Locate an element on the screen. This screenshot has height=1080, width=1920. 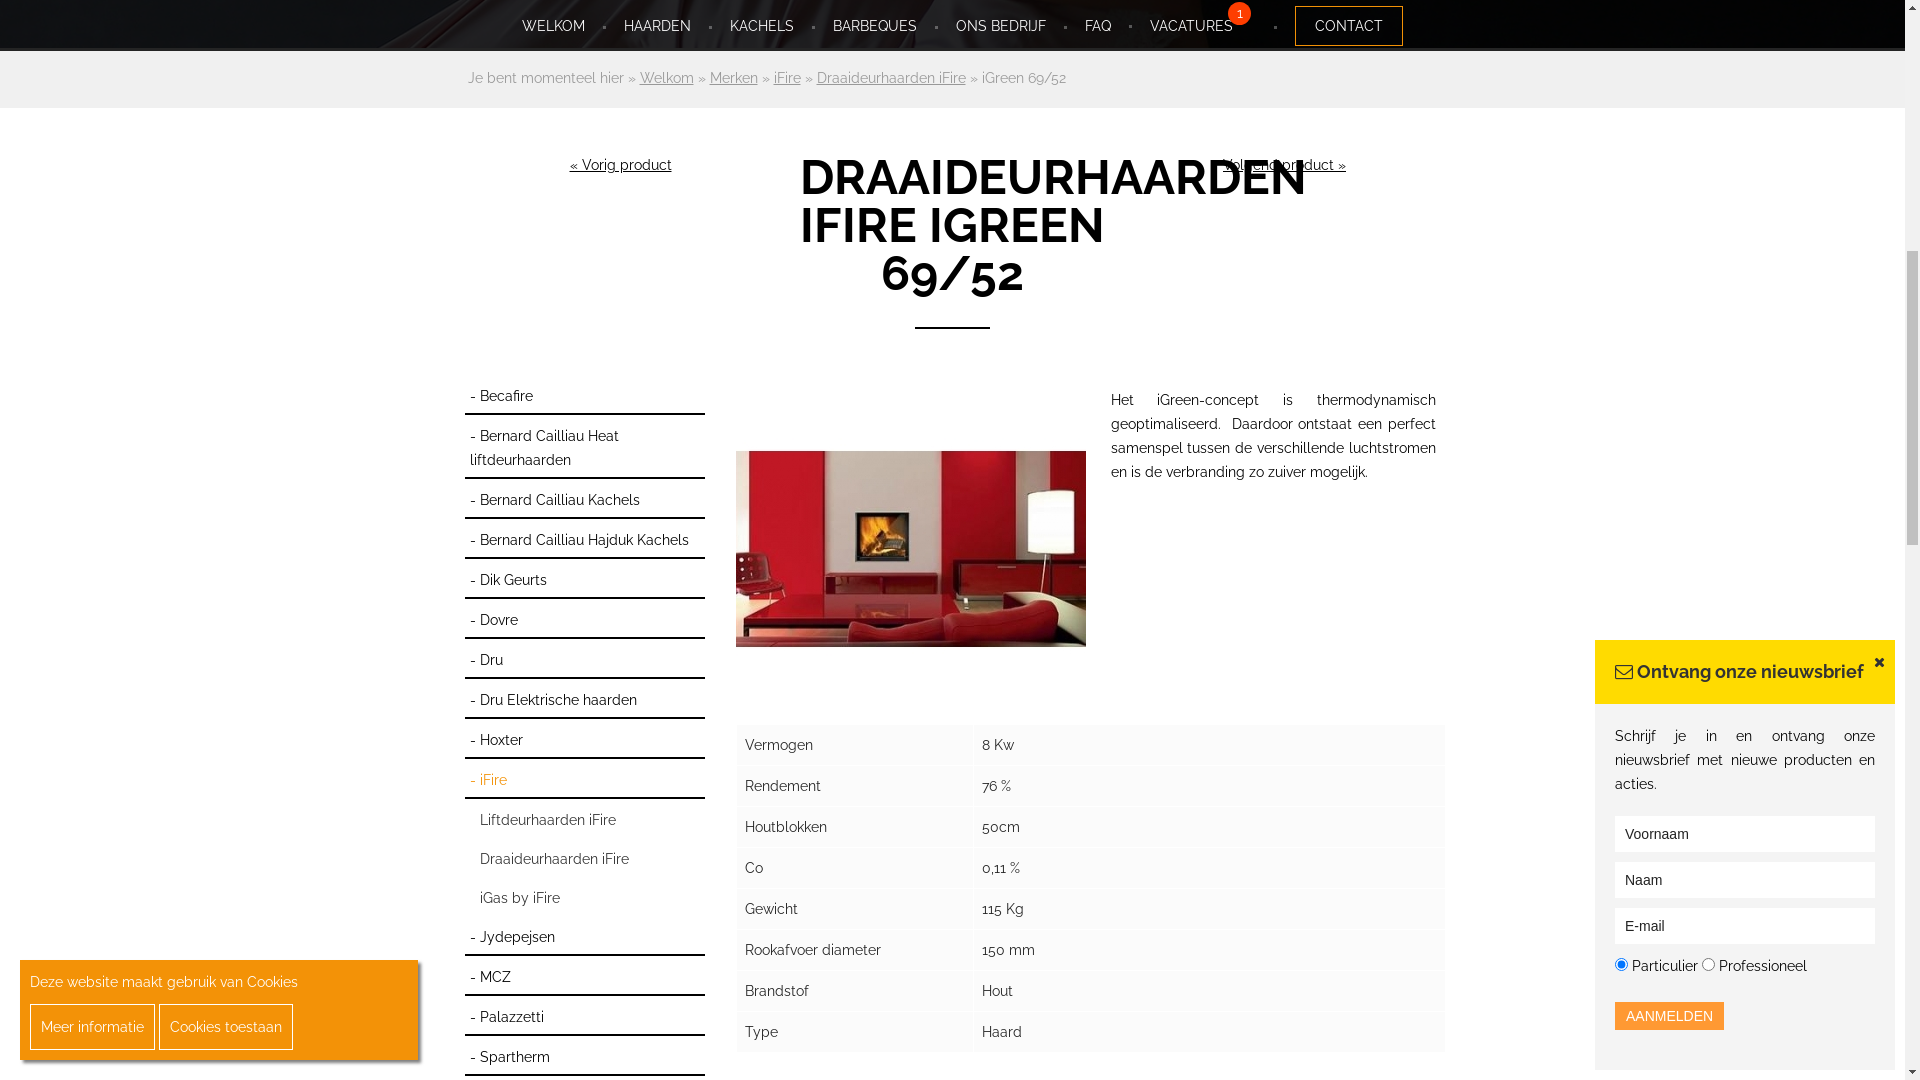
VACATURES
1 is located at coordinates (1203, 895).